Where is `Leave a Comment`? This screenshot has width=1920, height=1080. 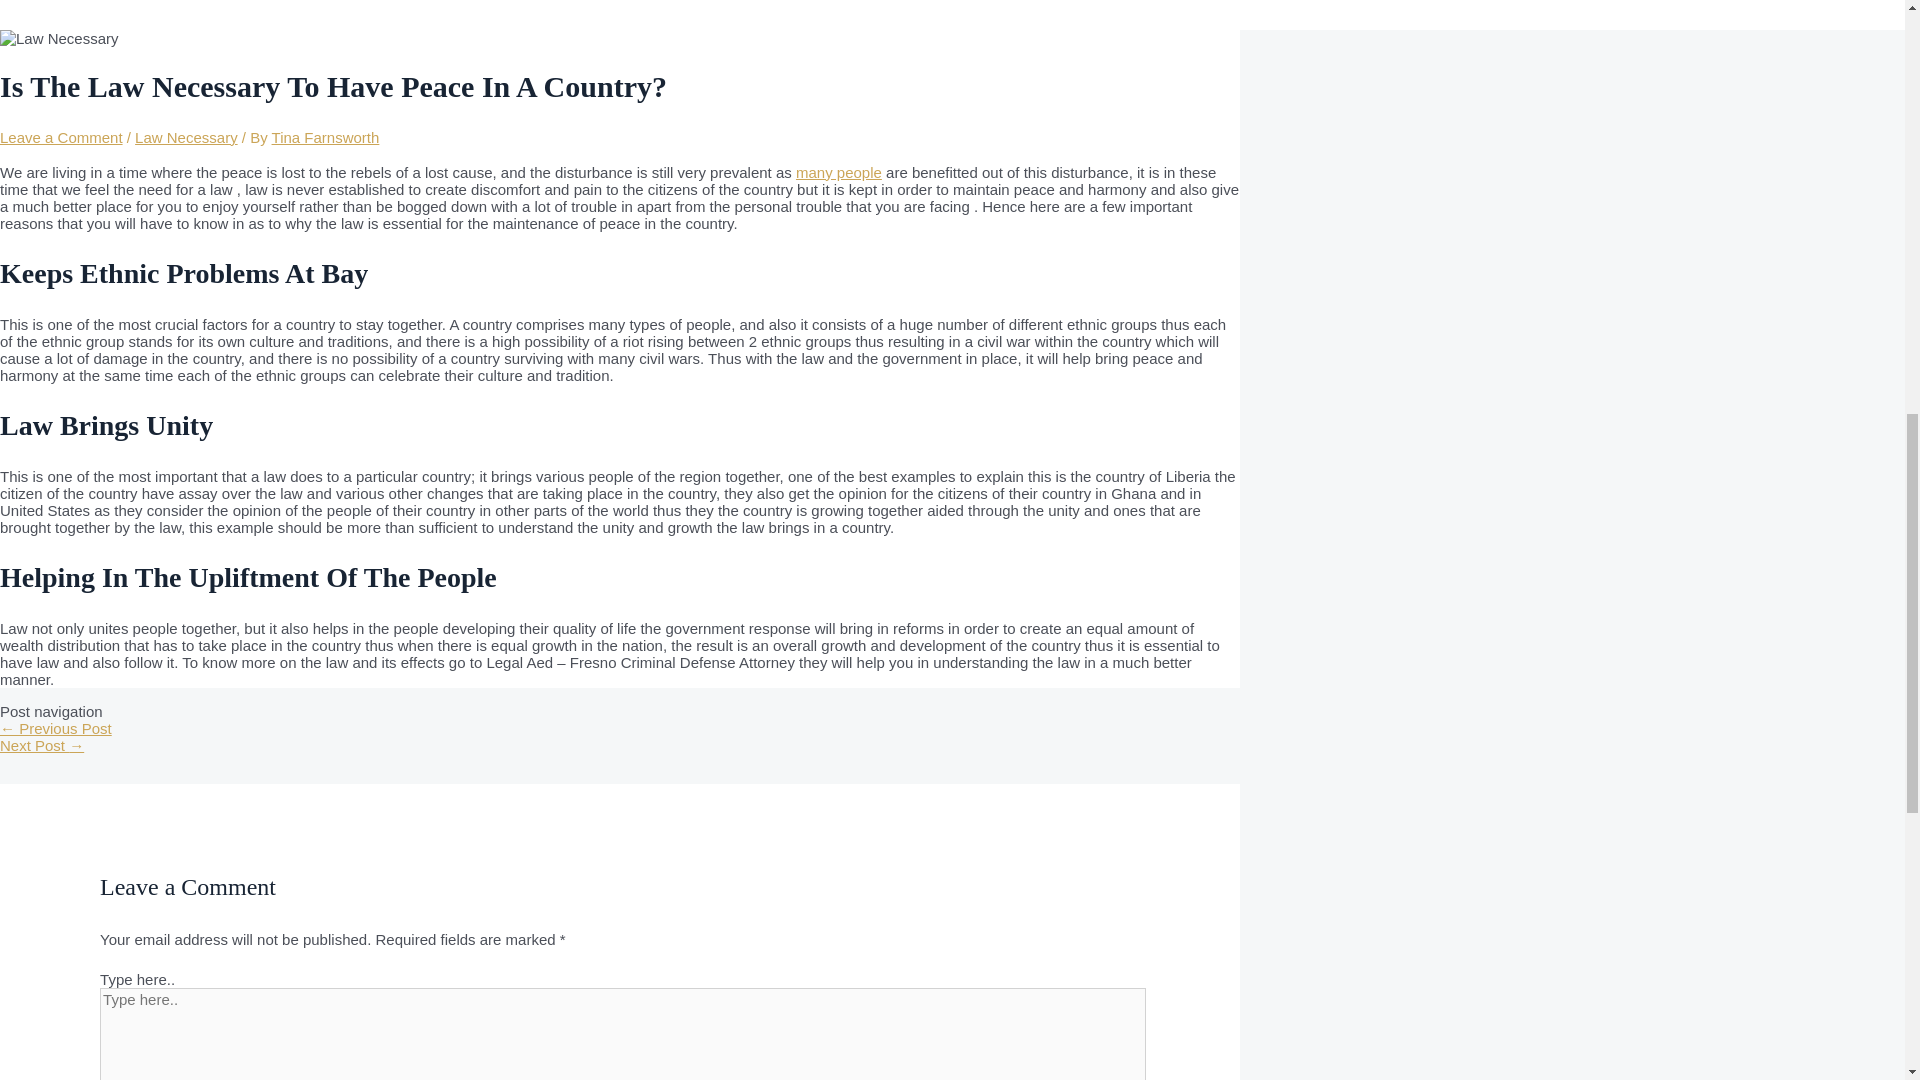
Leave a Comment is located at coordinates (61, 136).